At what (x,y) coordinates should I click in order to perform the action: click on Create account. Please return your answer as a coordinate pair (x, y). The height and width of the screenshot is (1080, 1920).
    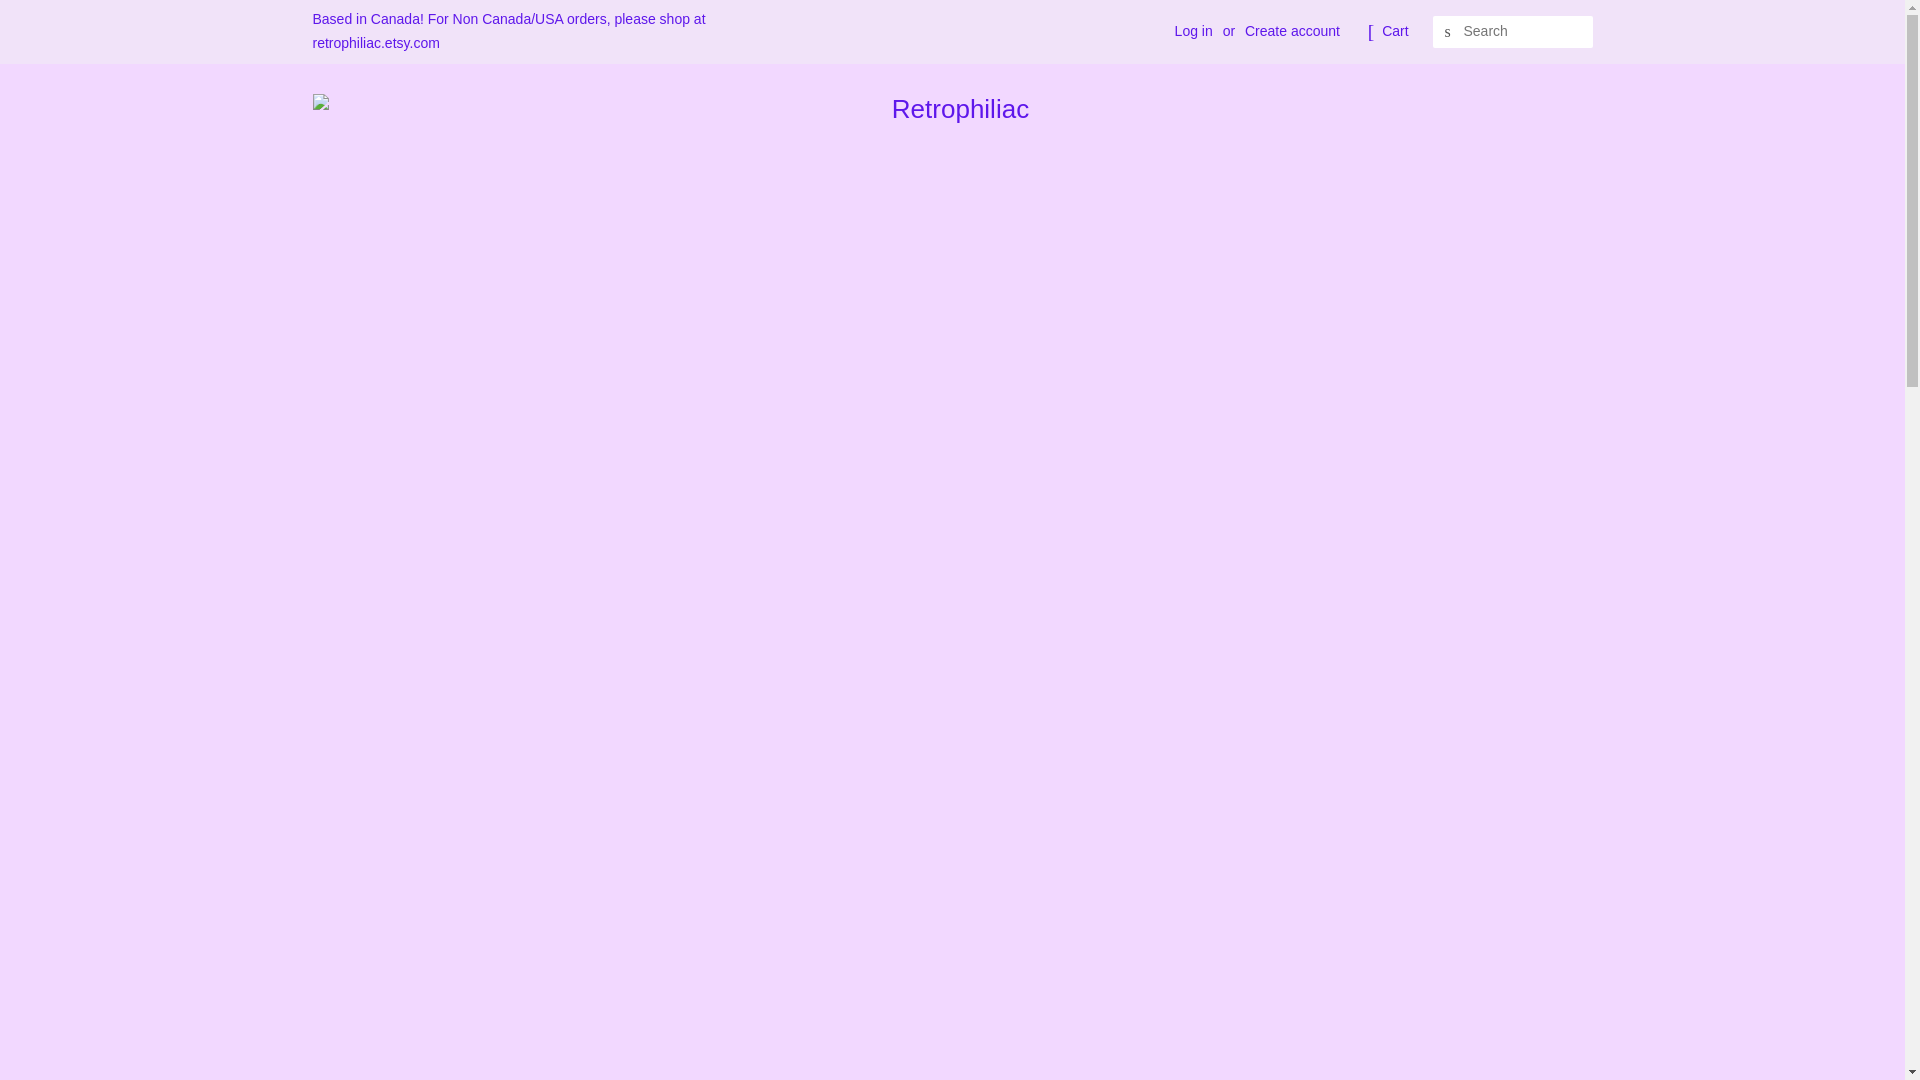
    Looking at the image, I should click on (1292, 30).